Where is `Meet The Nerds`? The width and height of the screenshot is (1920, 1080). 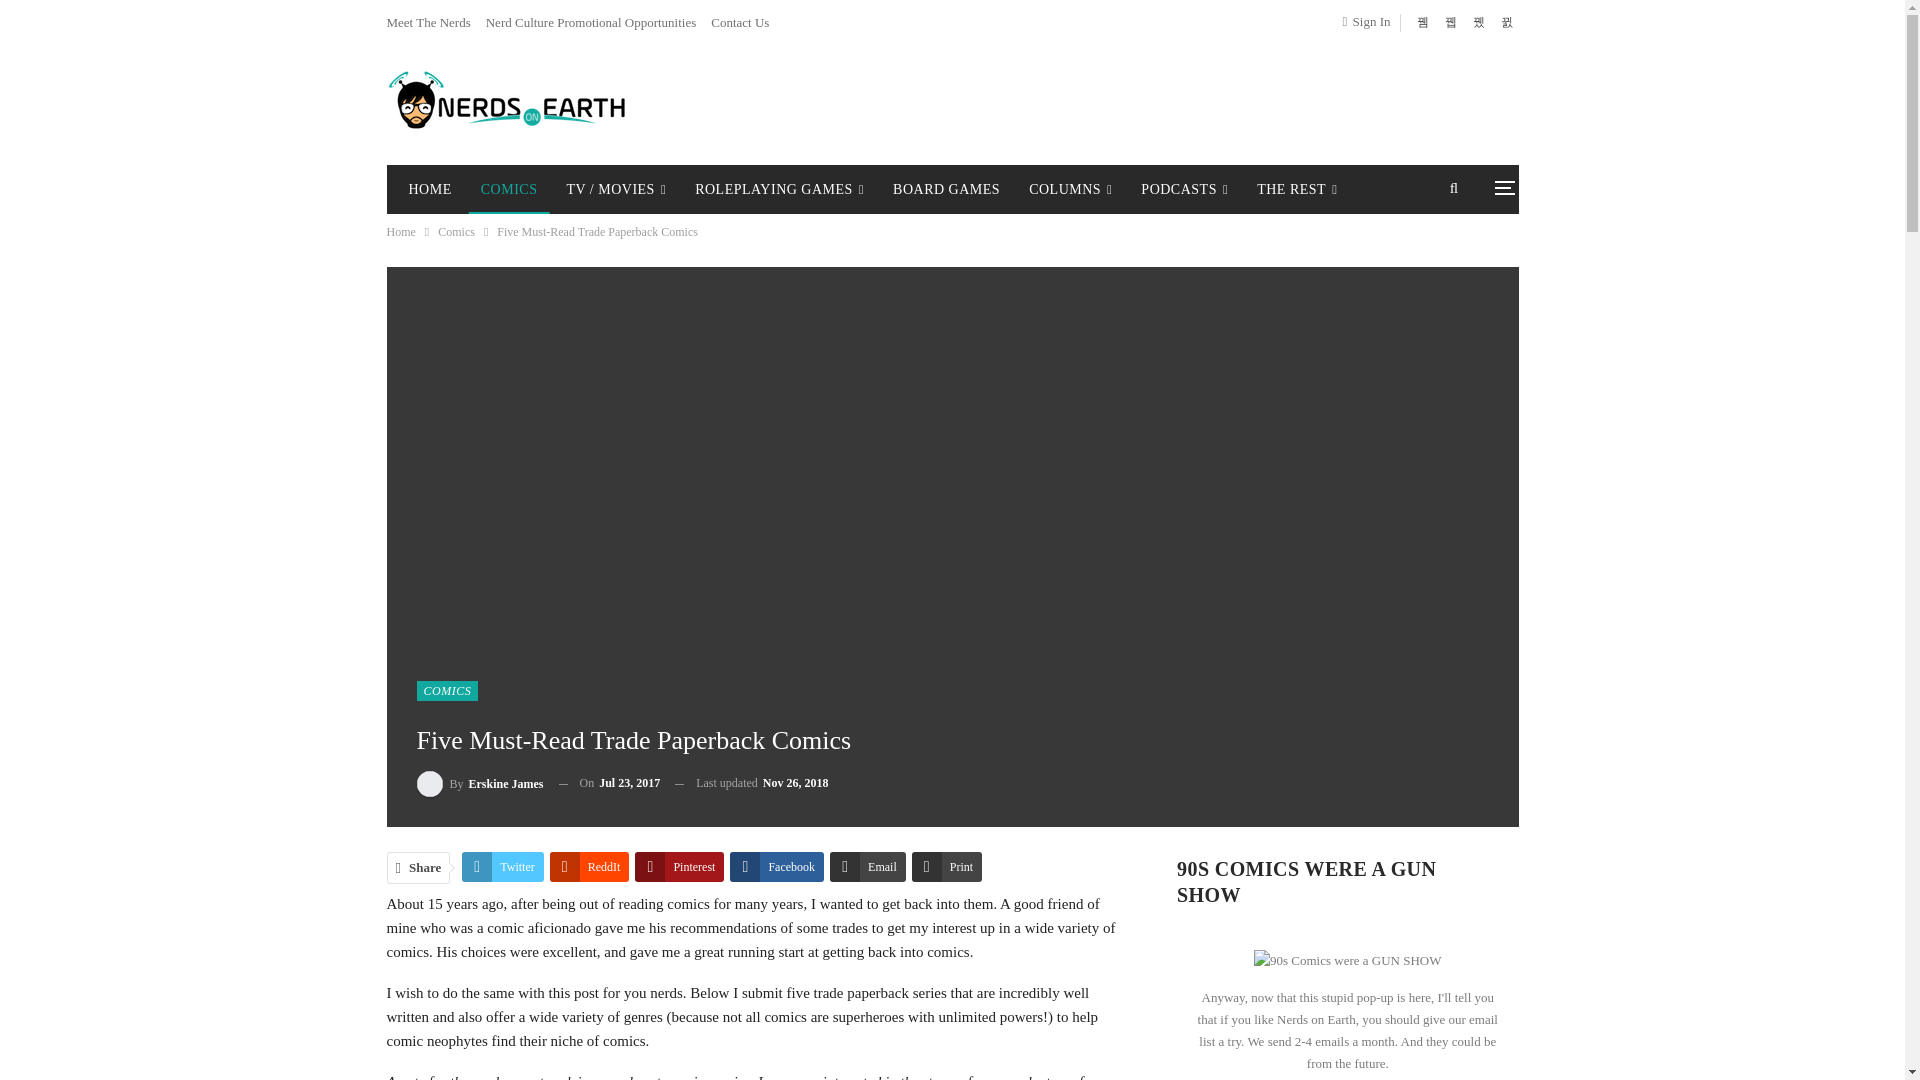
Meet The Nerds is located at coordinates (428, 22).